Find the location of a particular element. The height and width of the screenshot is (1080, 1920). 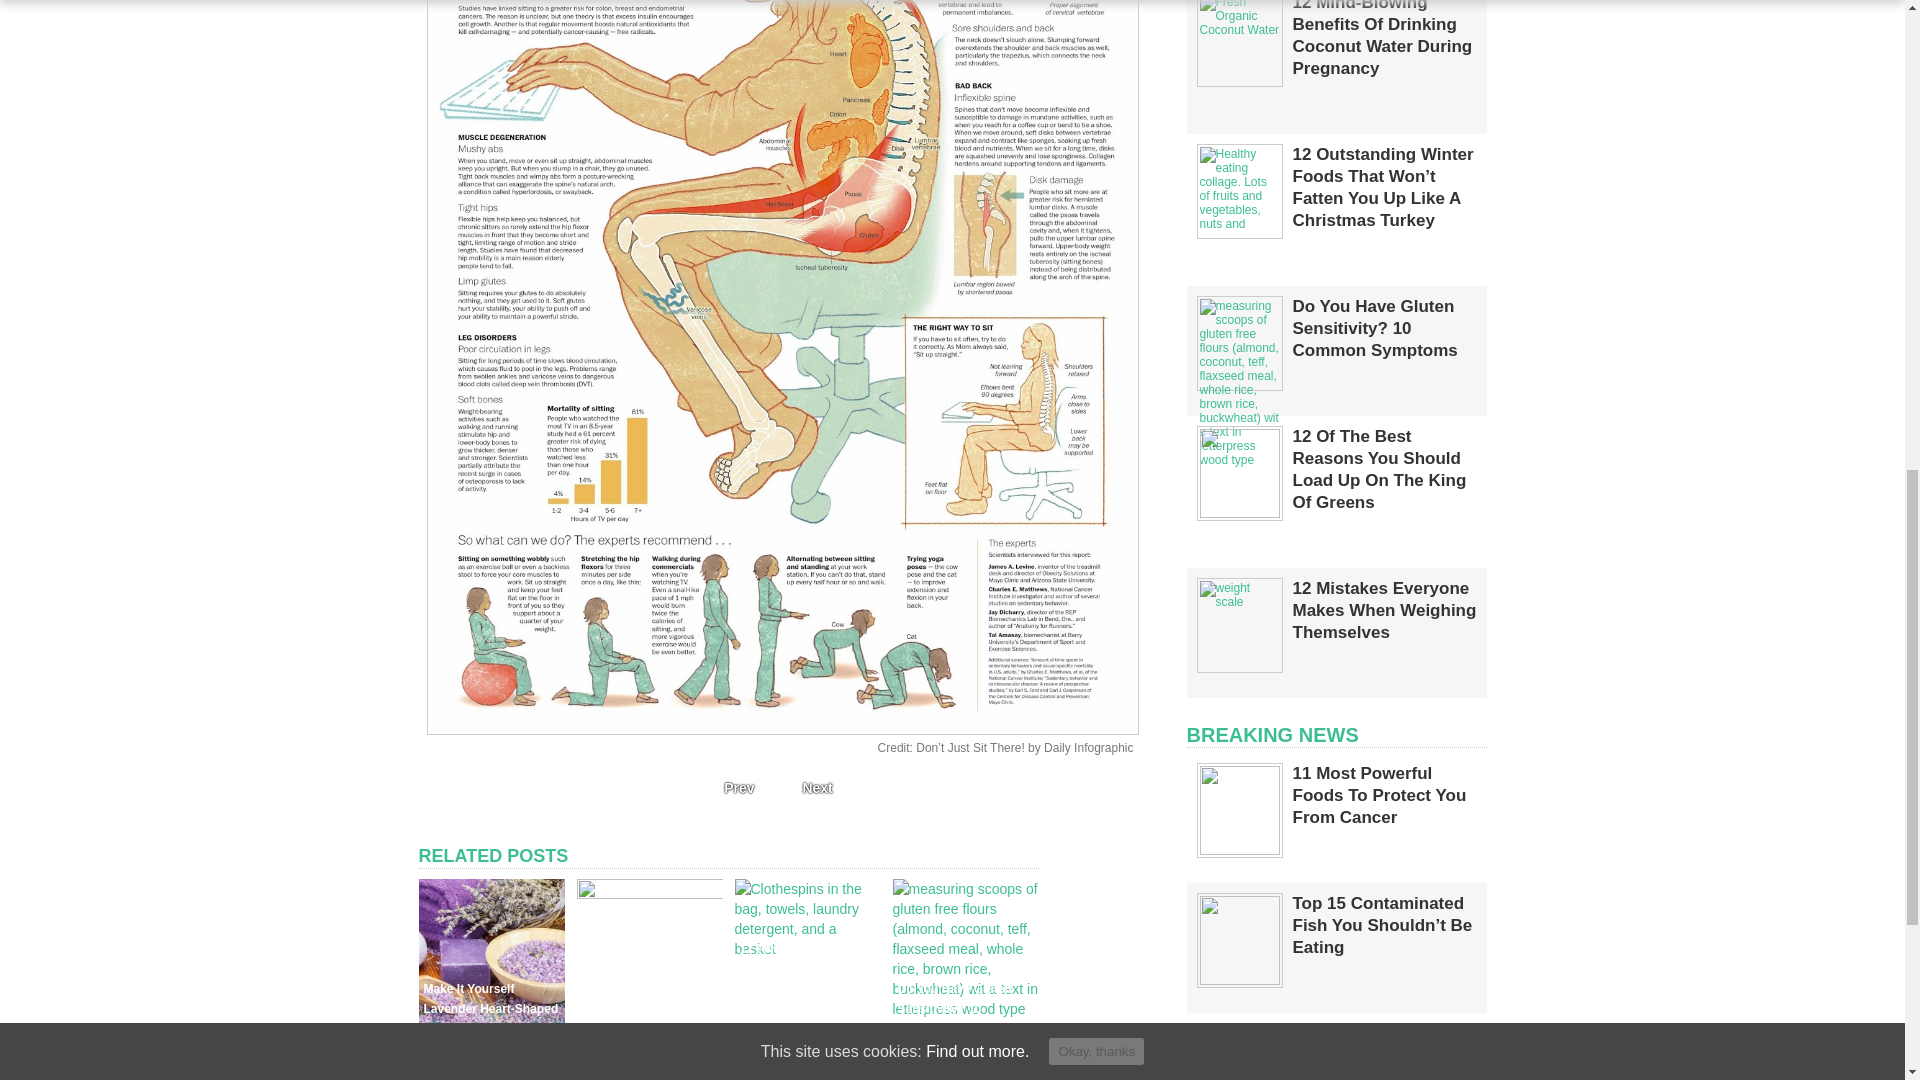

Next is located at coordinates (822, 788).